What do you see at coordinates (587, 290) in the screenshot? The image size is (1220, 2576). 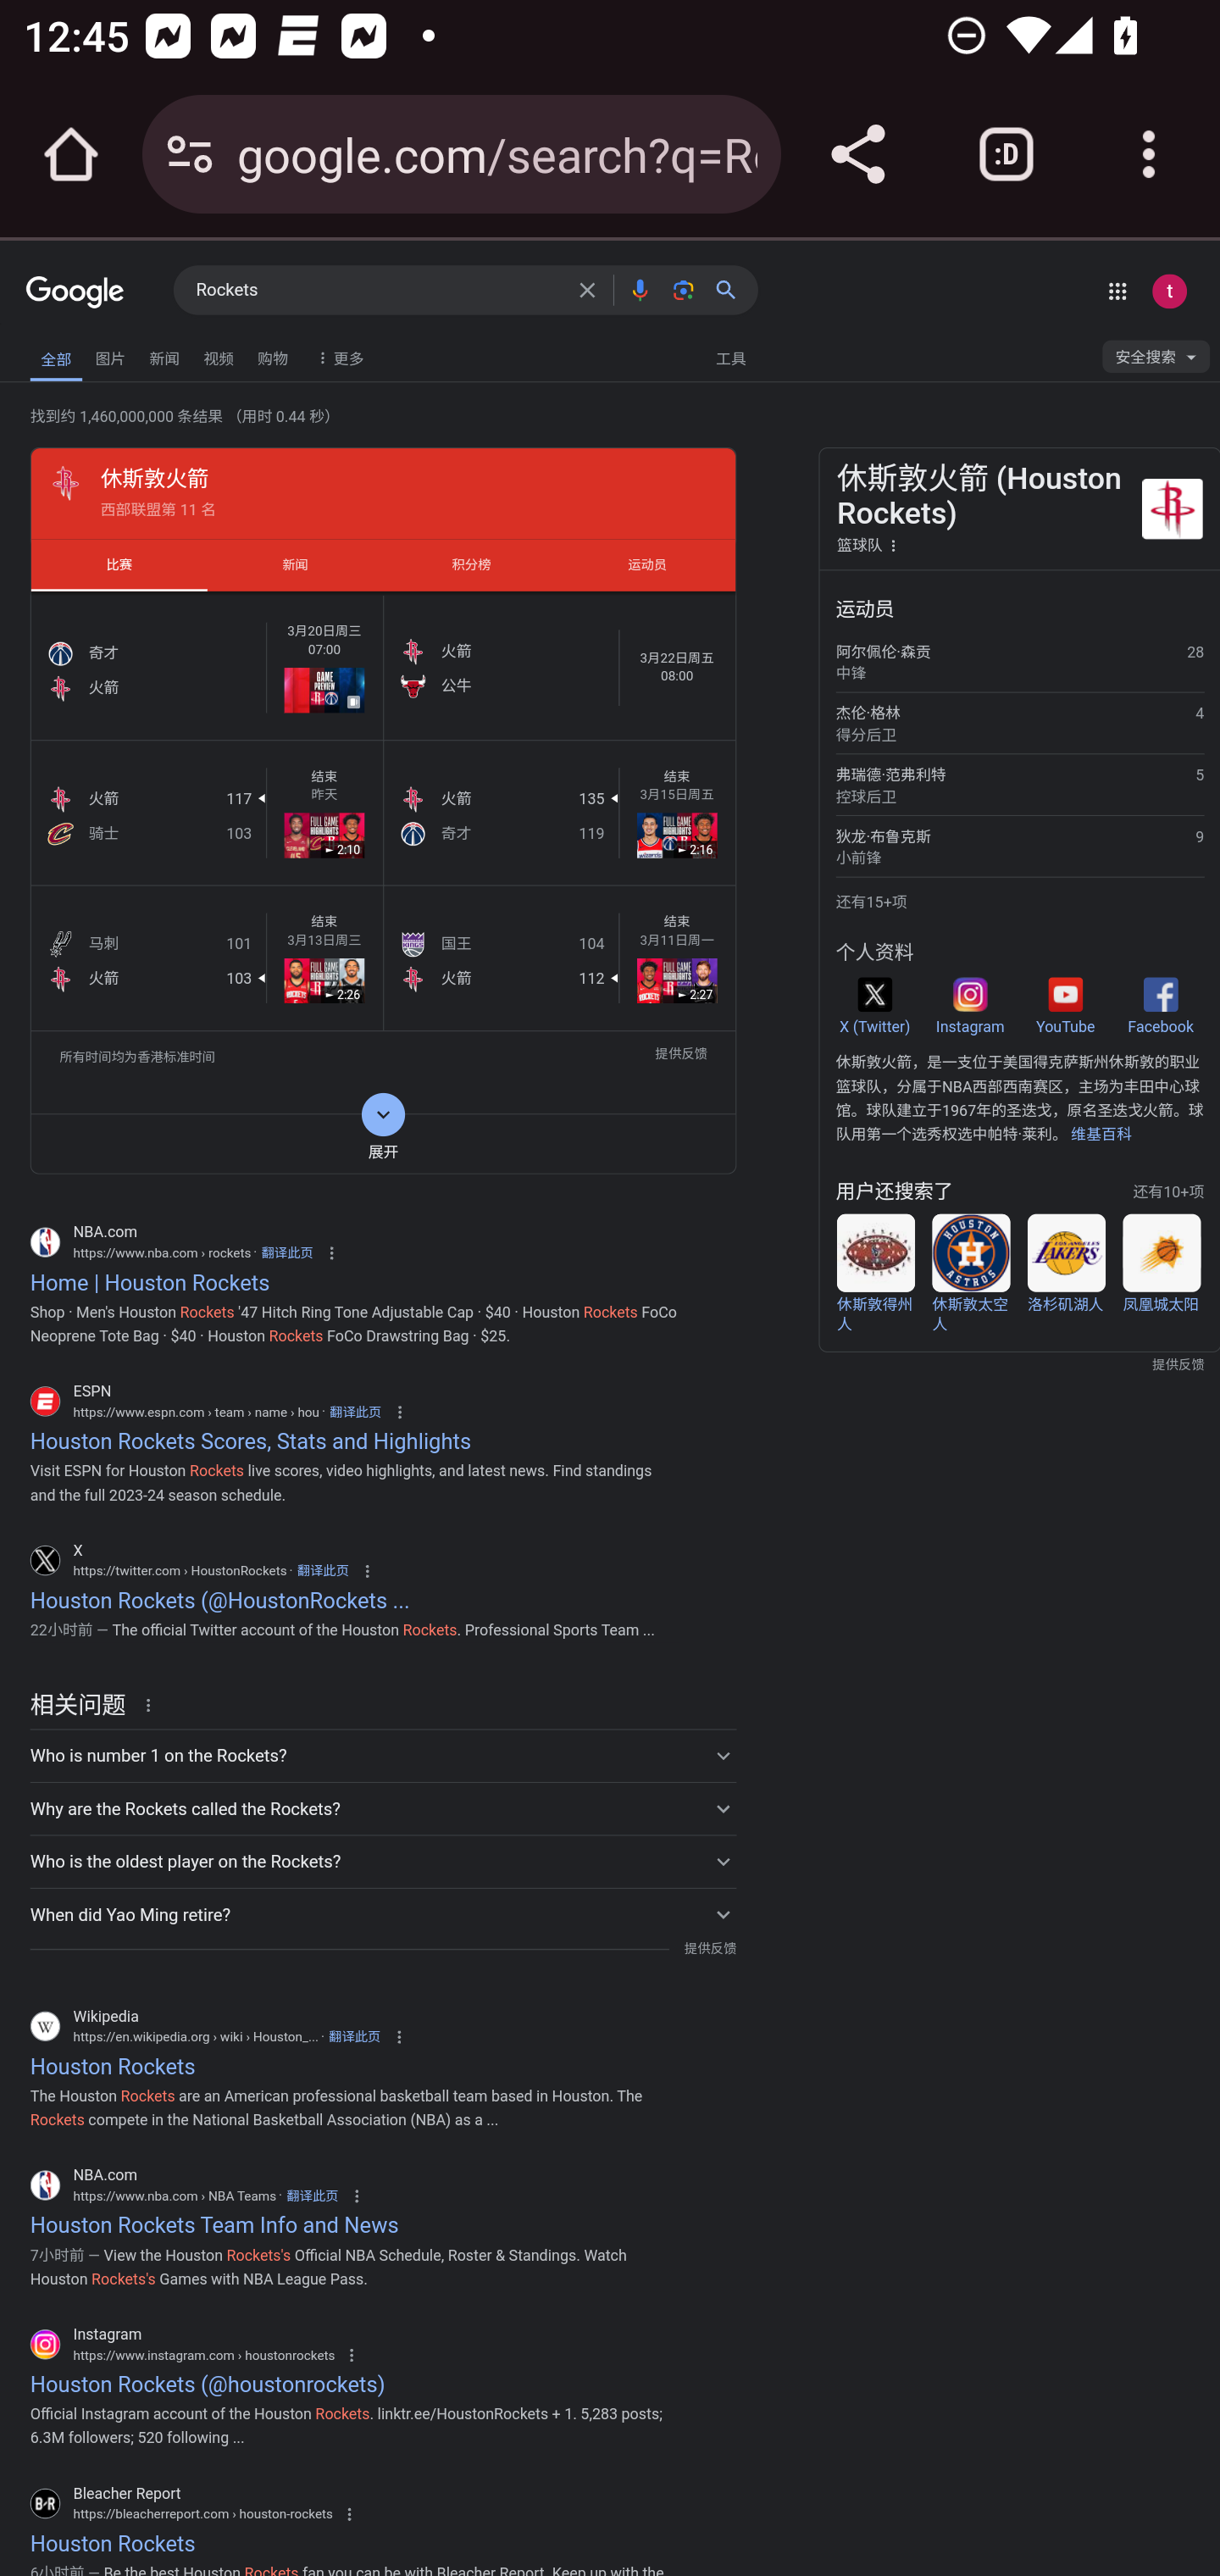 I see `清除` at bounding box center [587, 290].